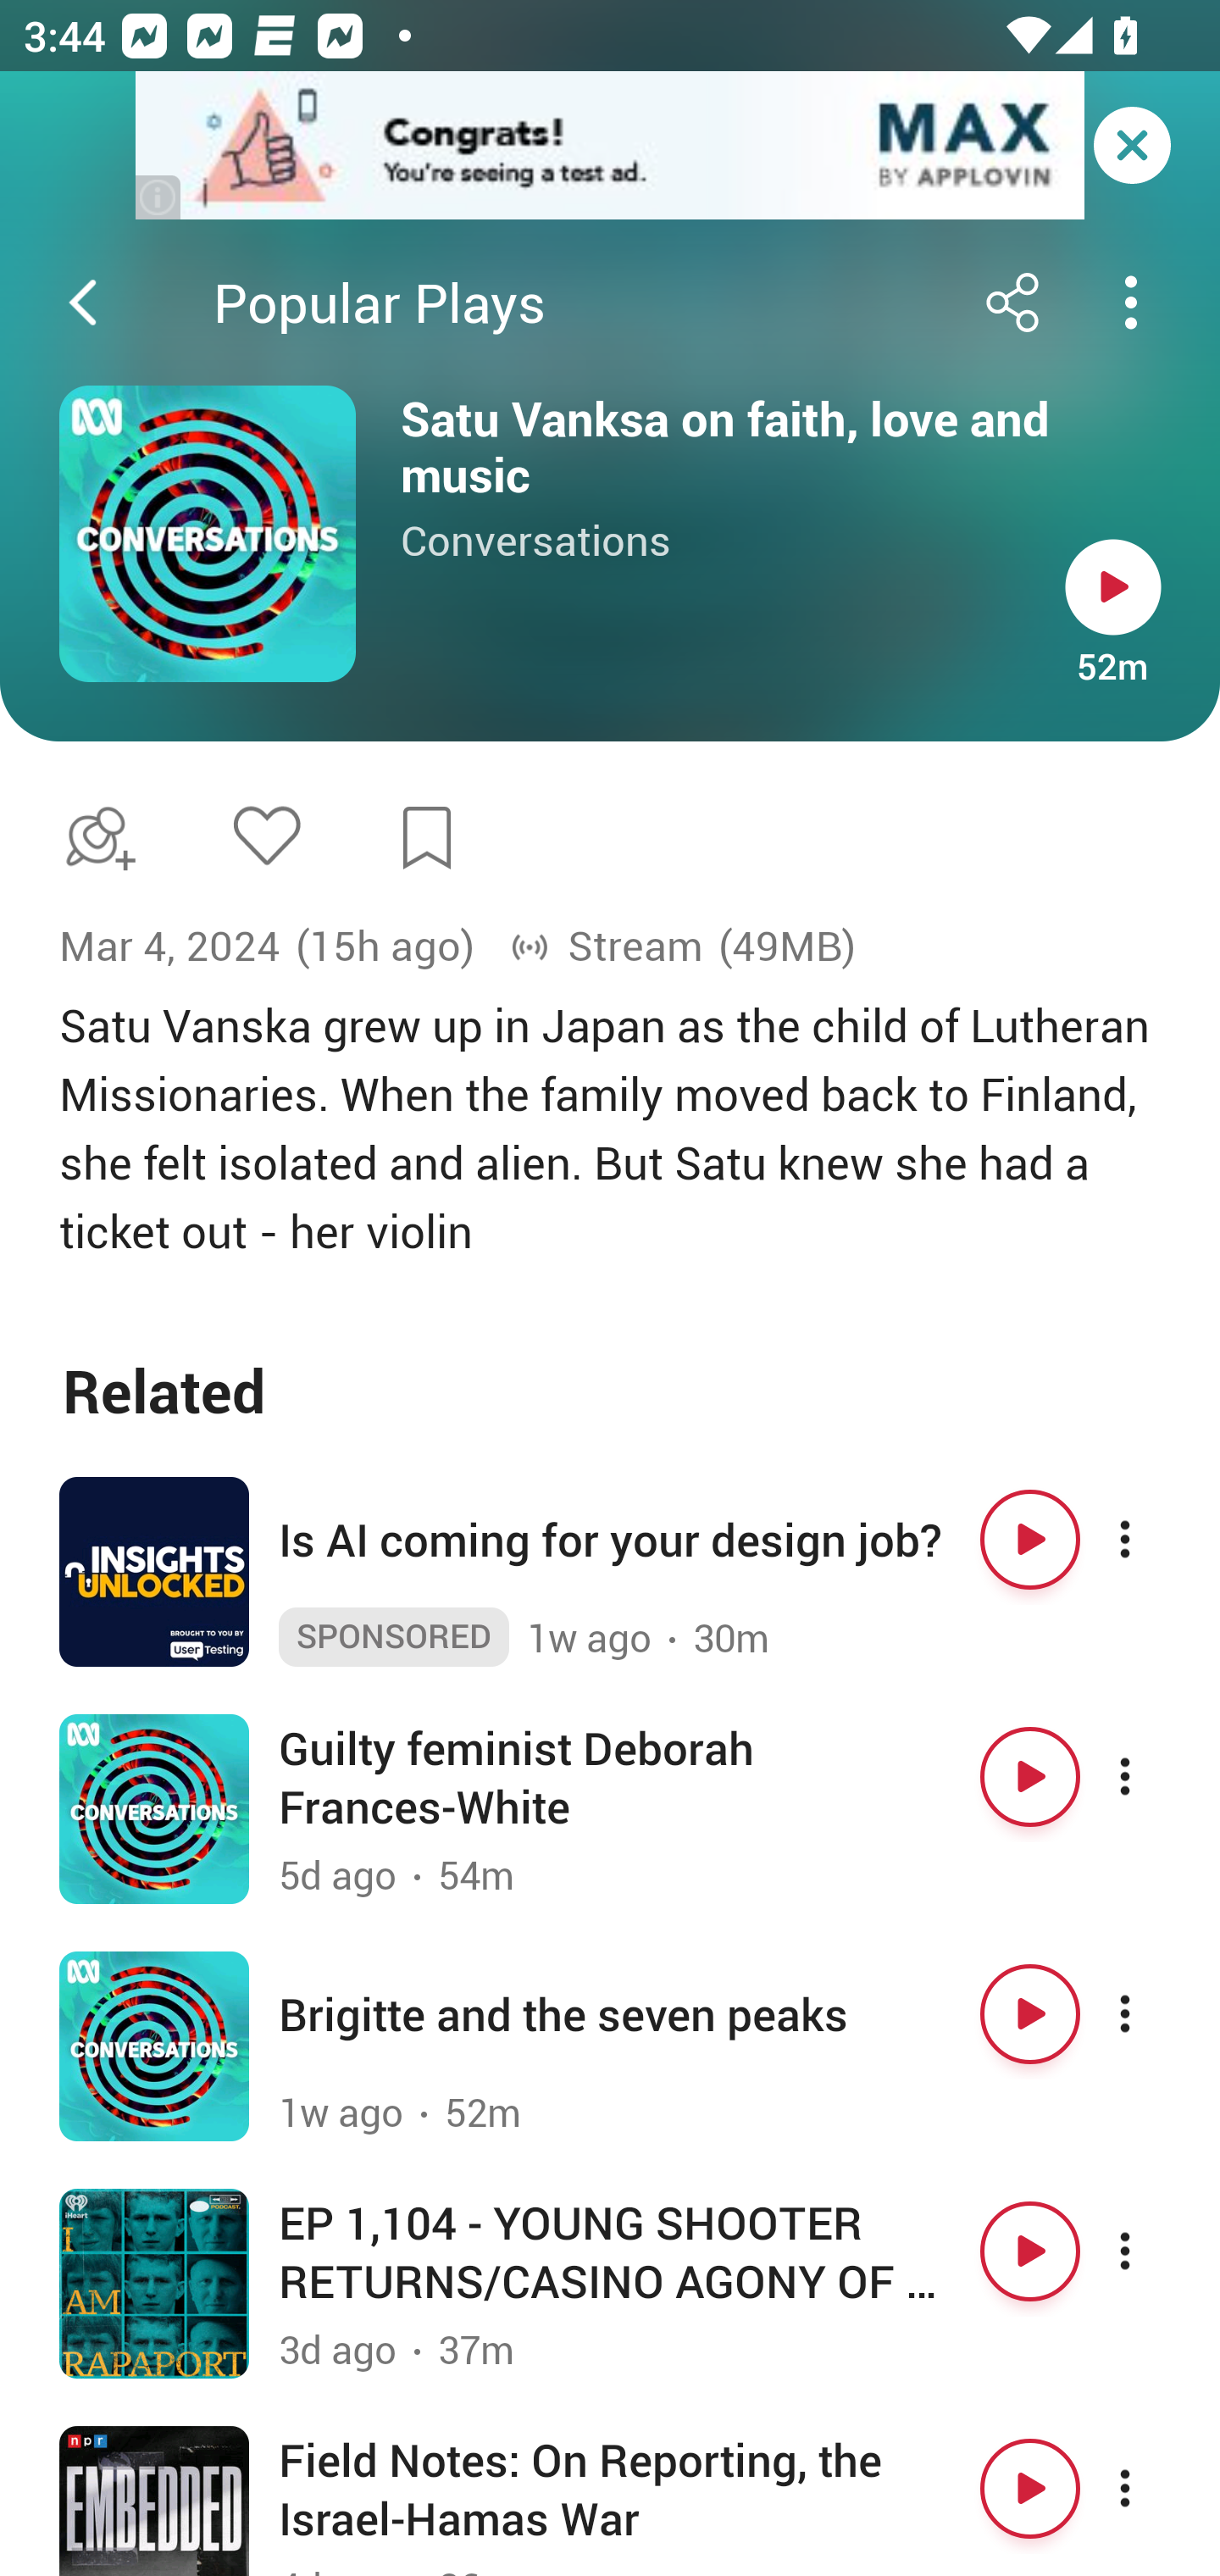 This screenshot has width=1220, height=2576. What do you see at coordinates (1154, 2014) in the screenshot?
I see `More options` at bounding box center [1154, 2014].